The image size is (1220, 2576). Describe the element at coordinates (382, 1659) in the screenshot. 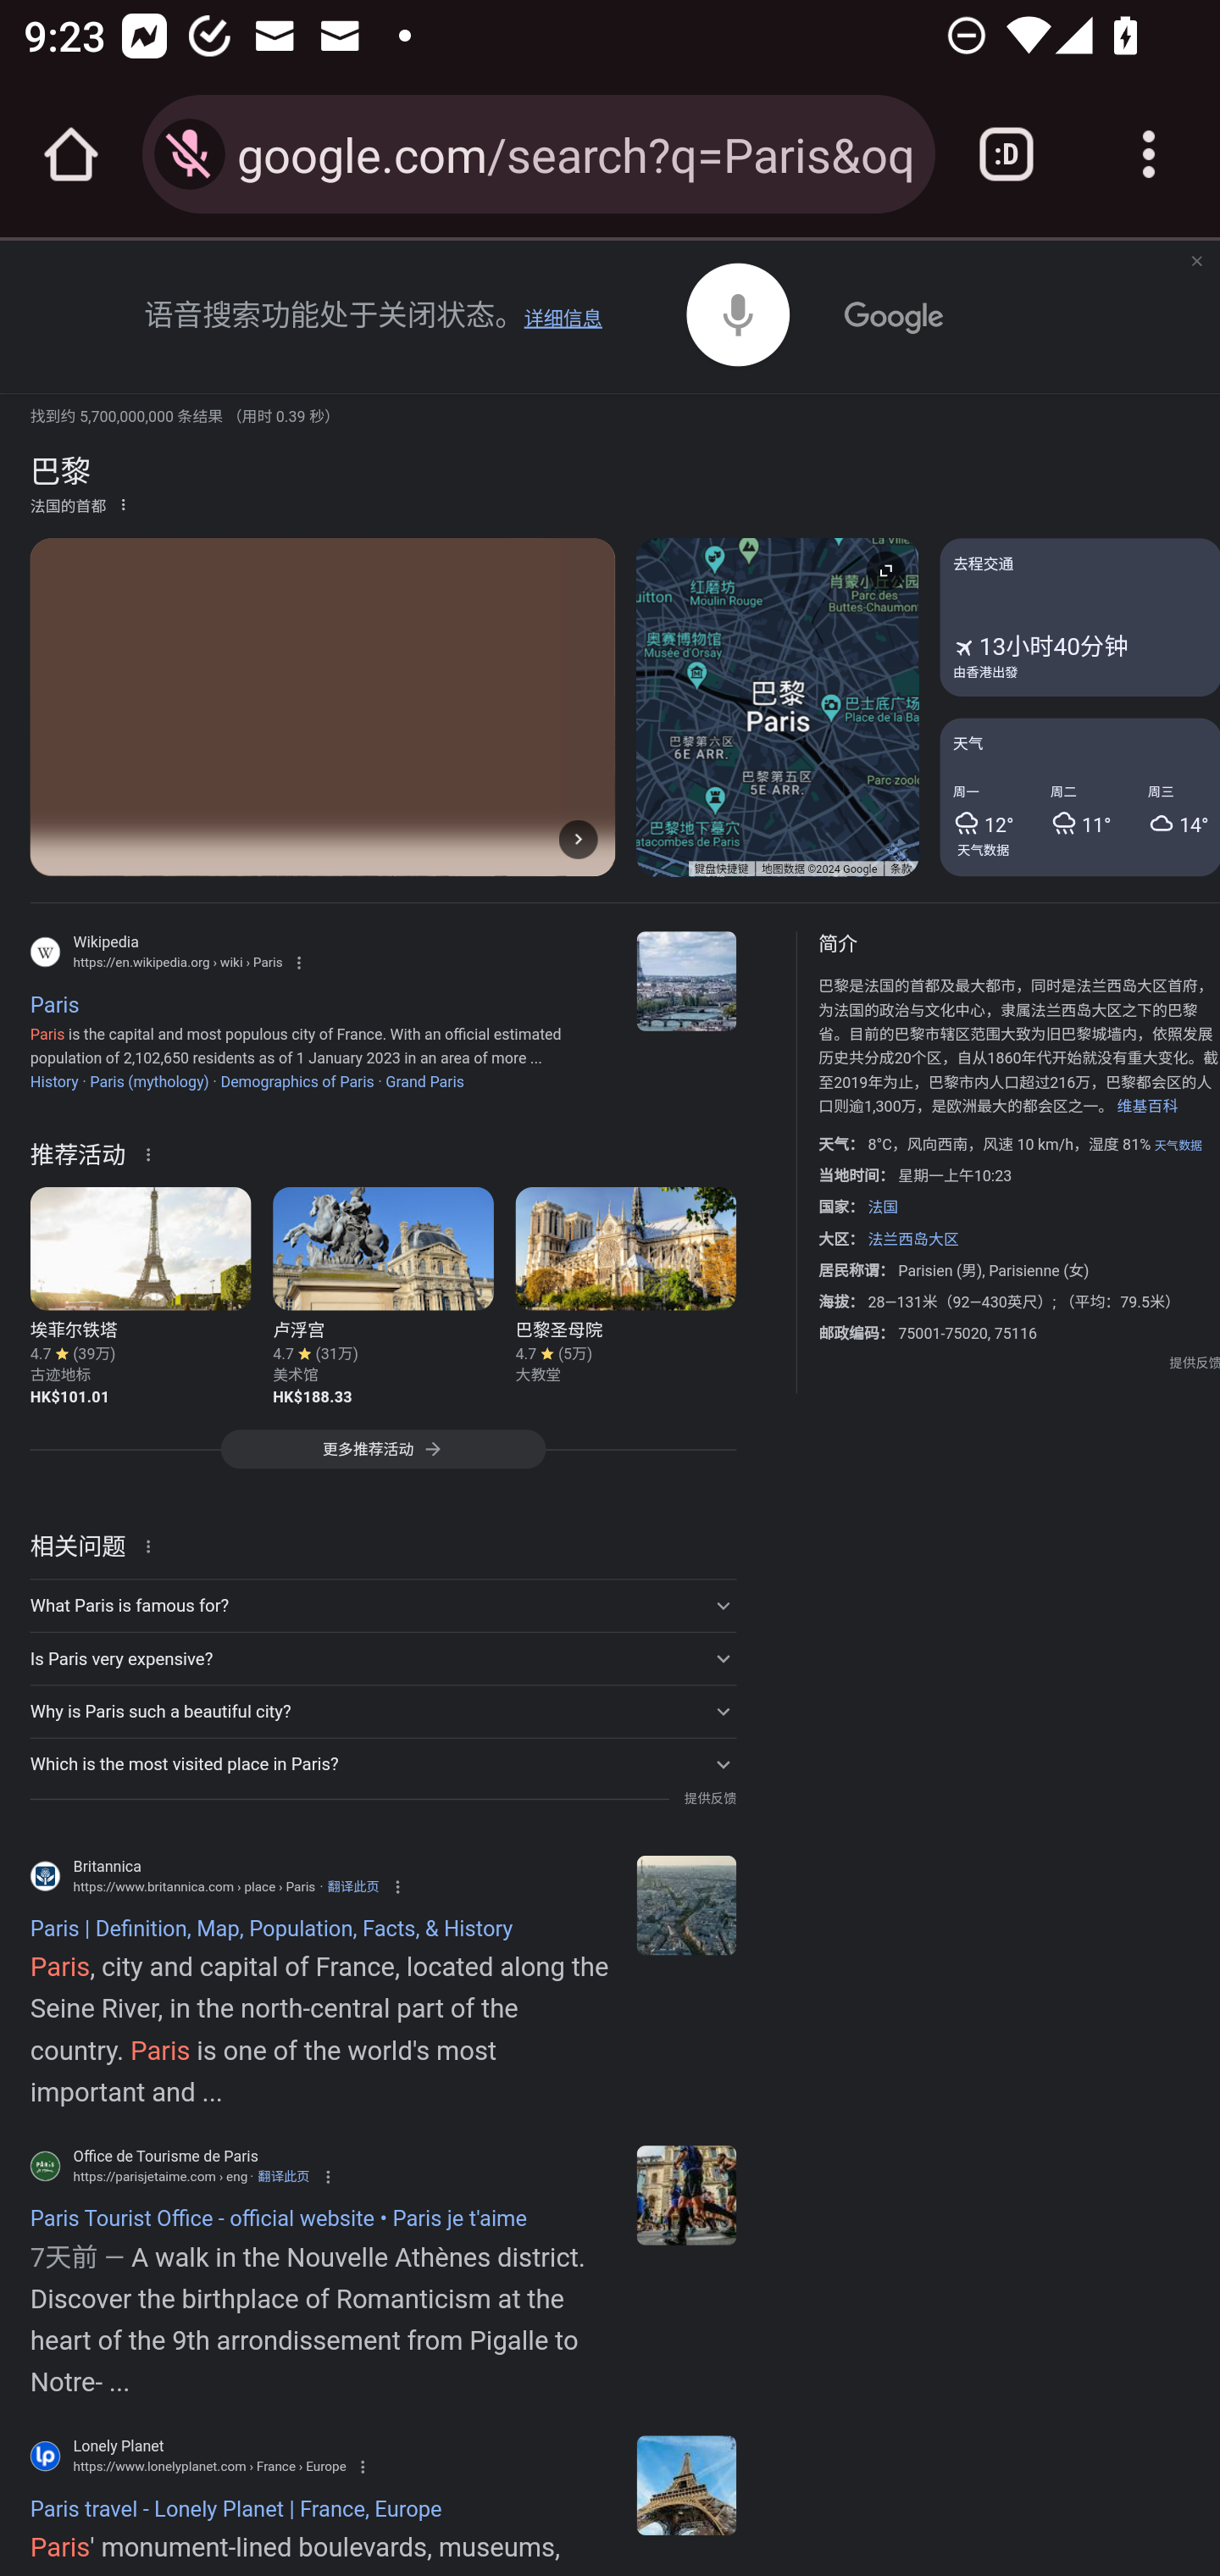

I see `Is Paris very expensive?` at that location.